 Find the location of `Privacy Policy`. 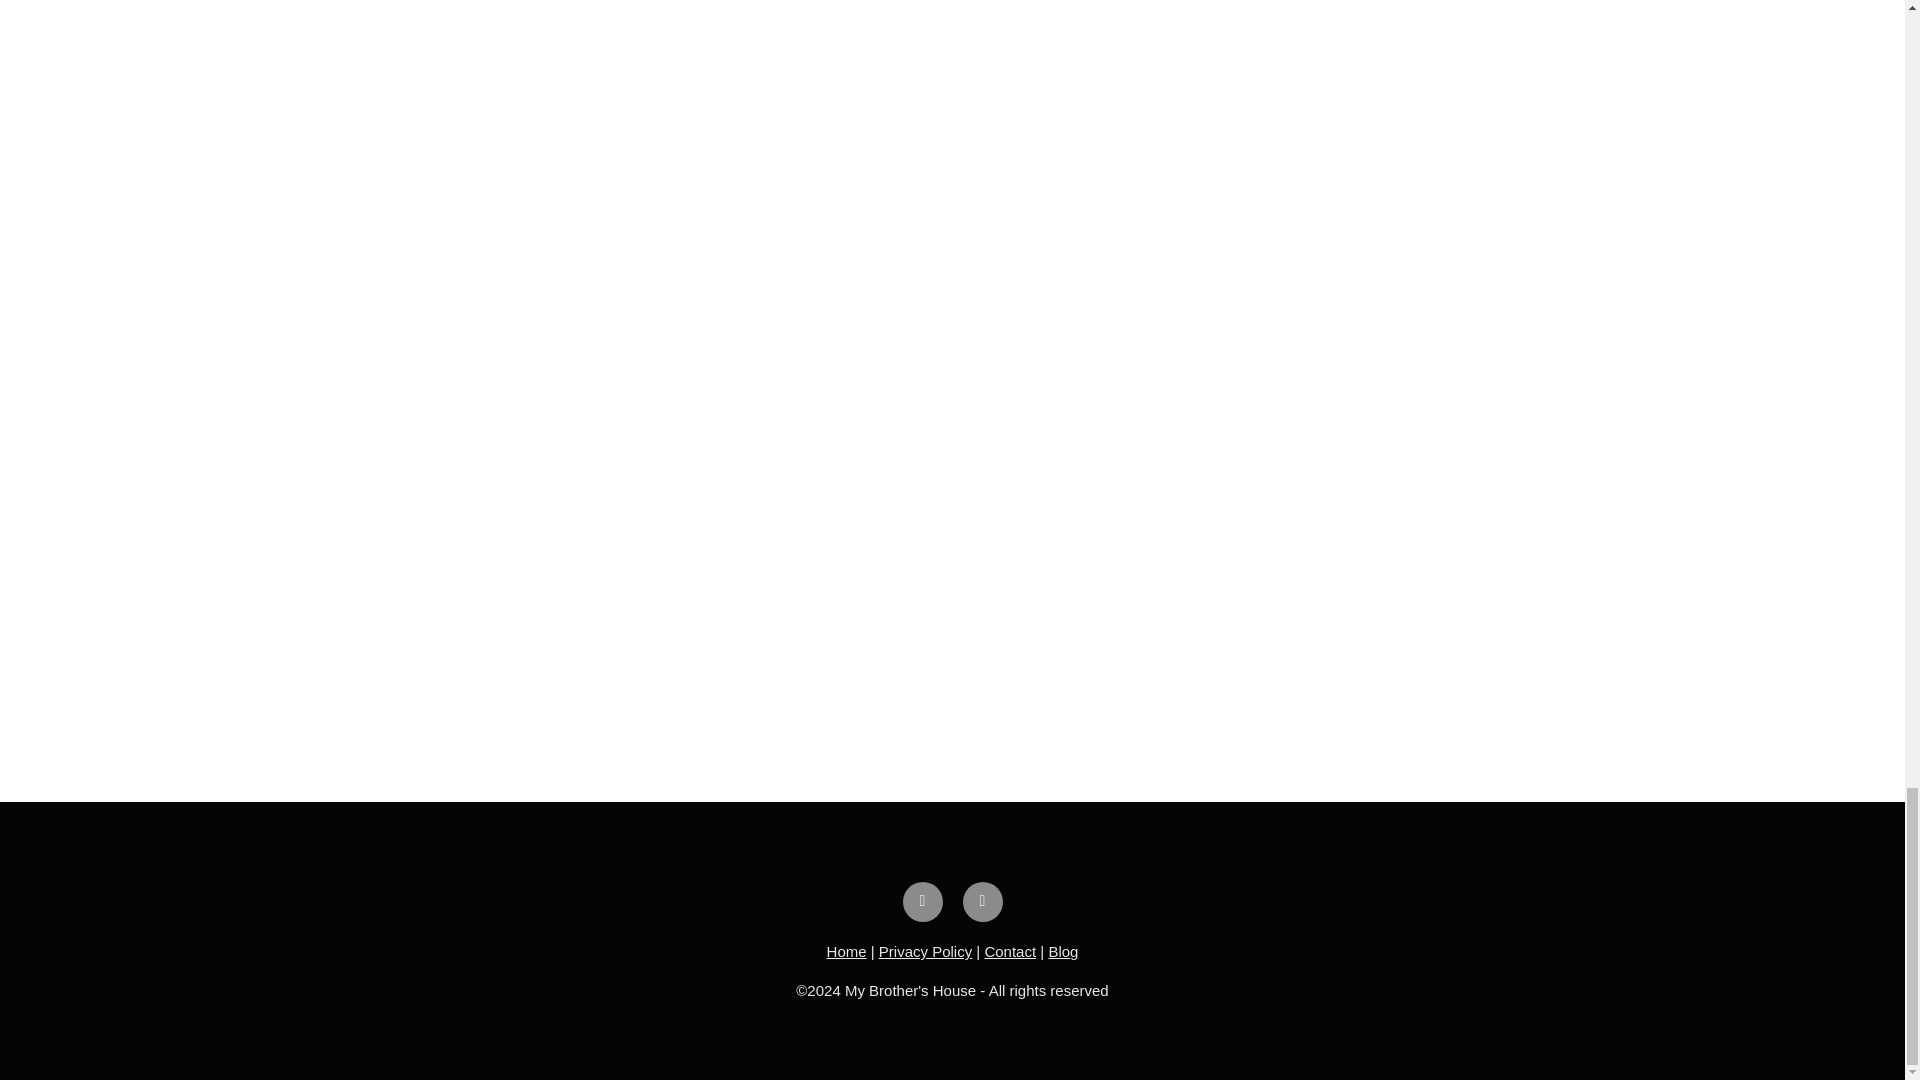

Privacy Policy is located at coordinates (925, 951).